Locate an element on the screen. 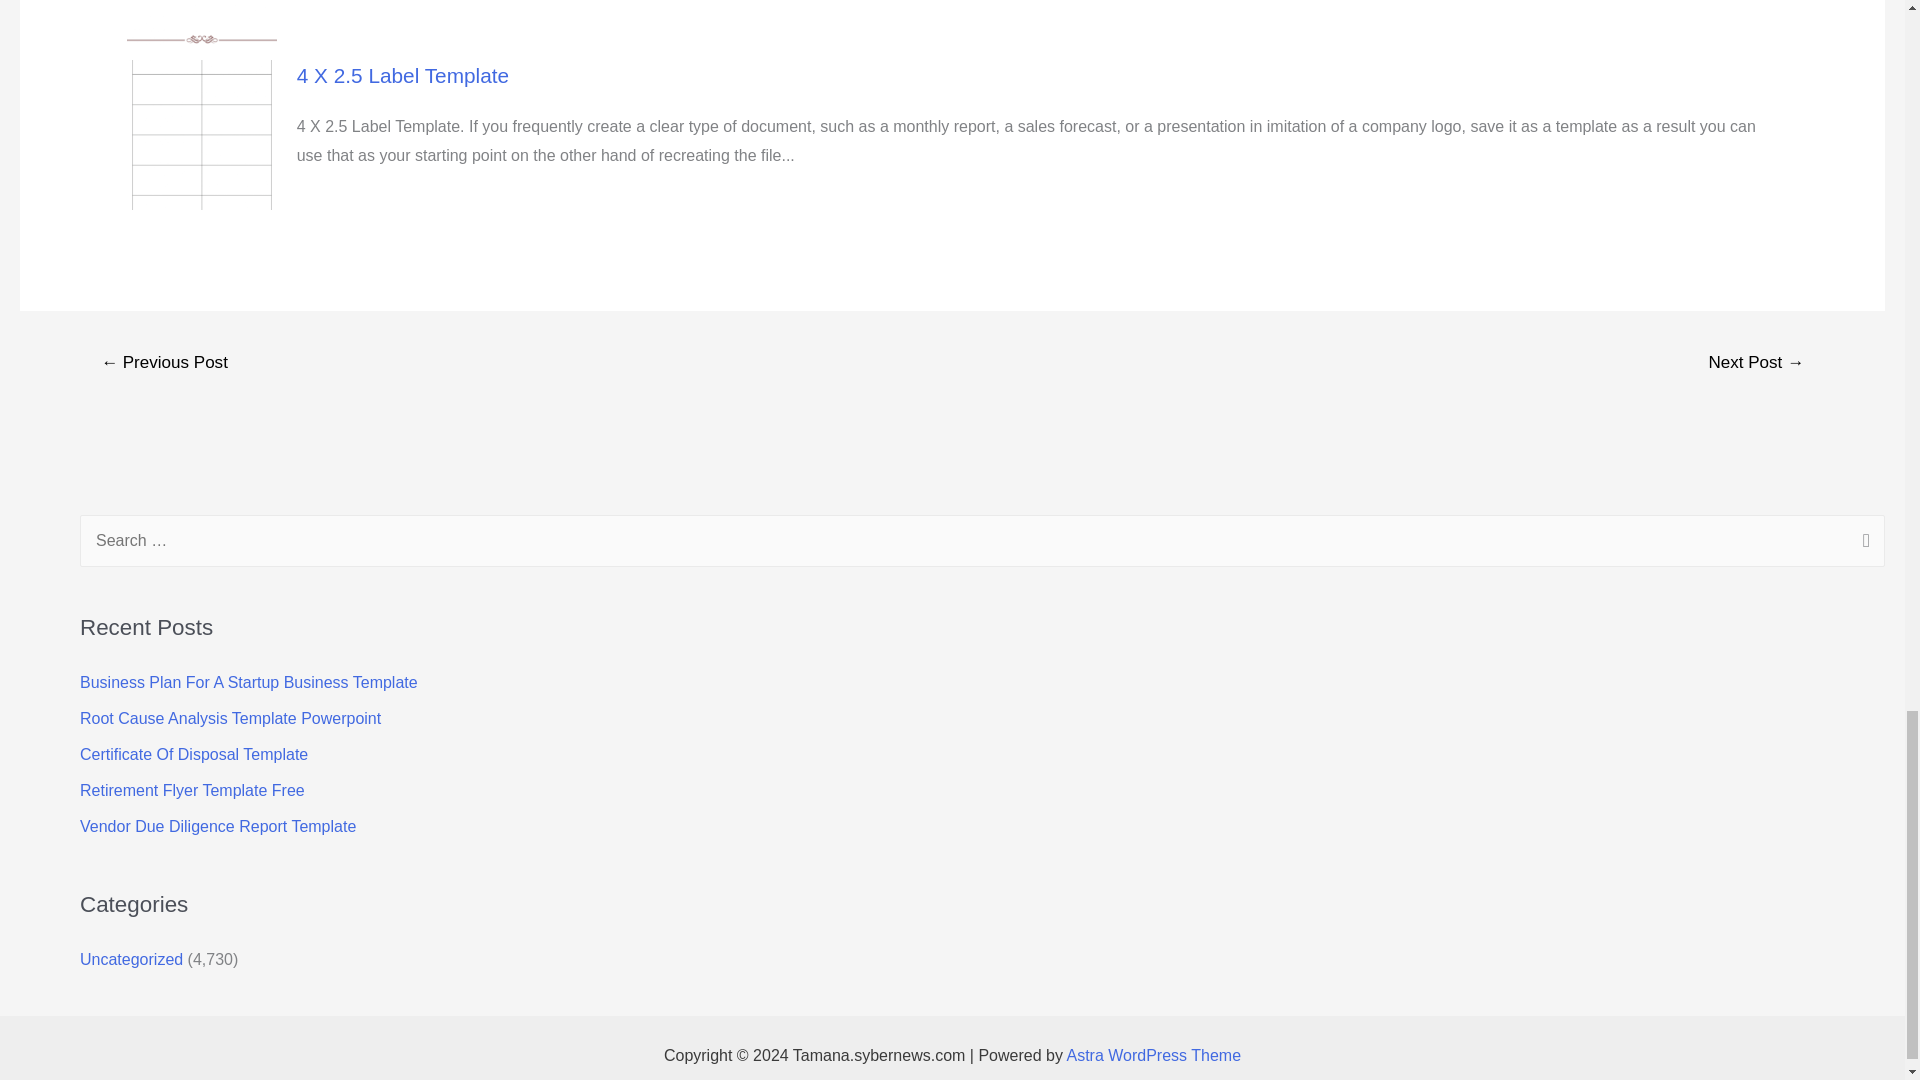 The image size is (1920, 1080). Vendor Due Diligence Report Template is located at coordinates (218, 826).